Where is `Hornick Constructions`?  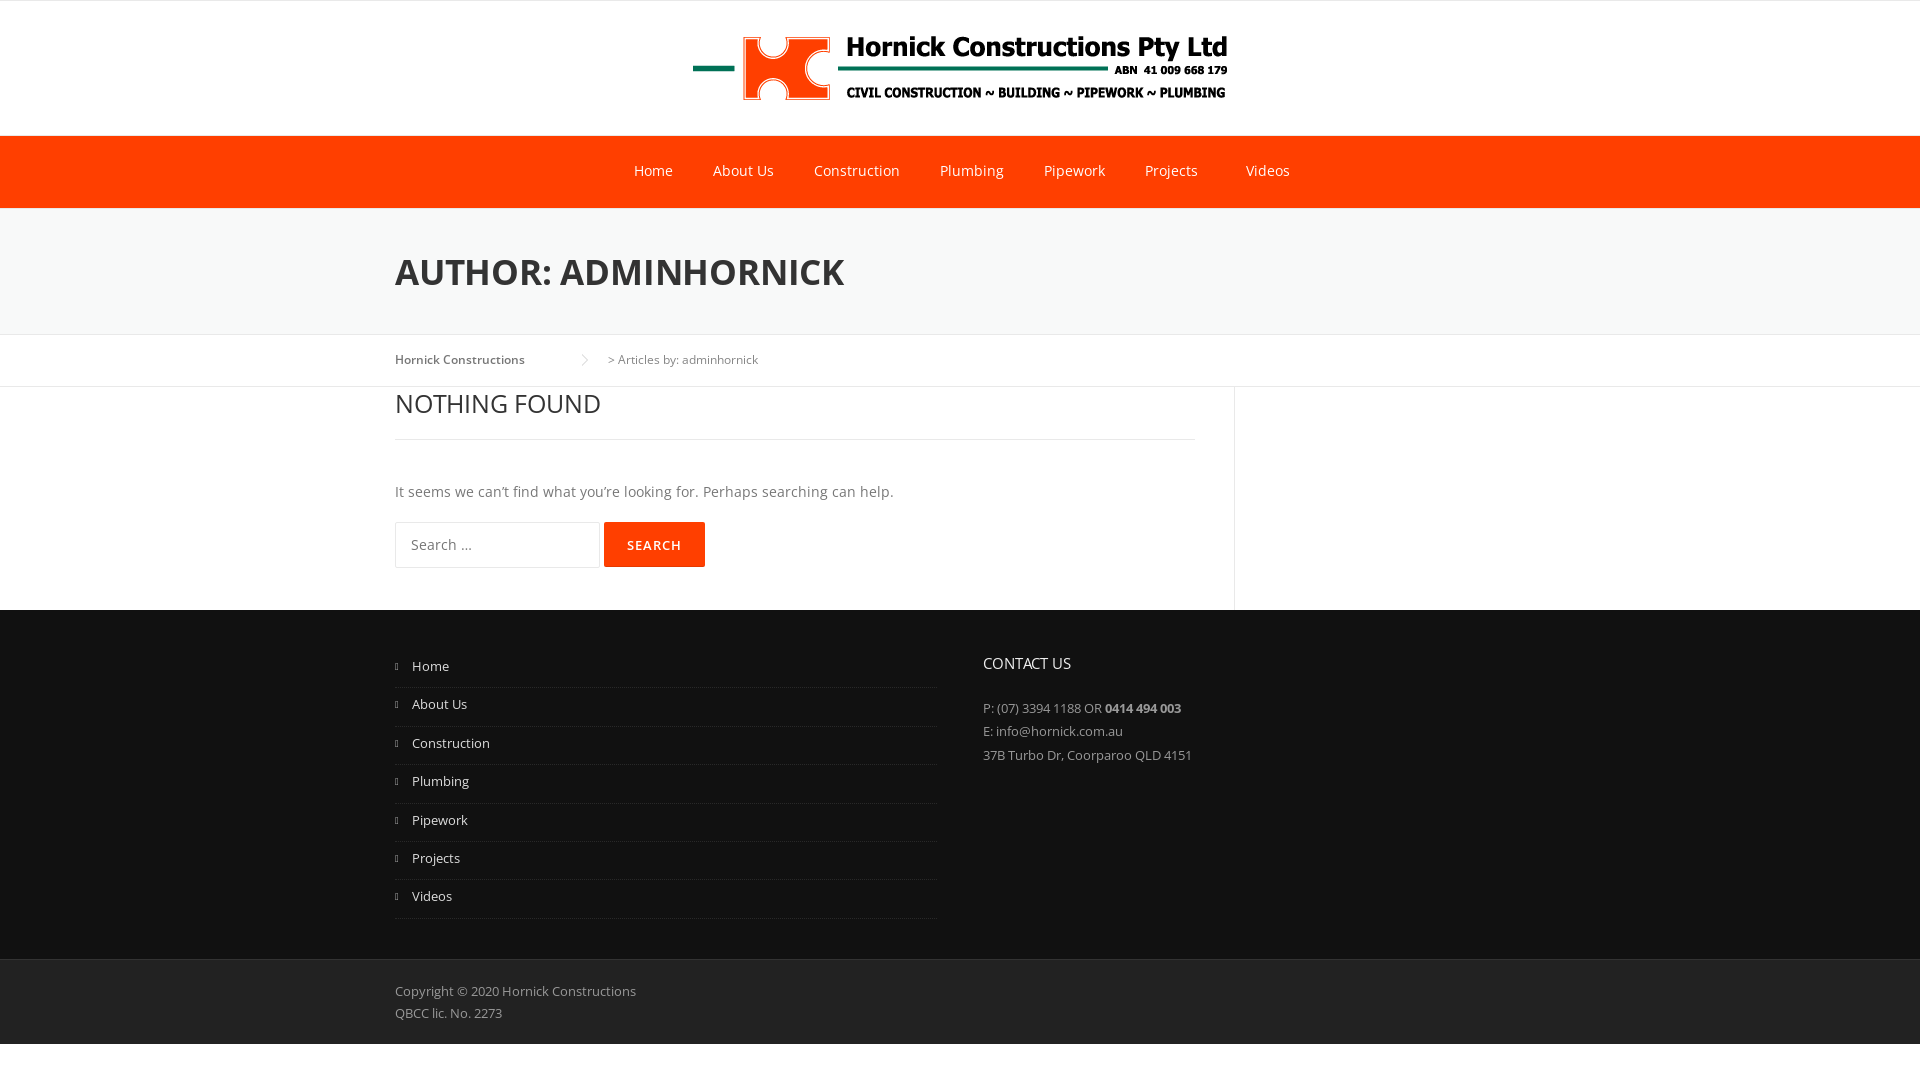 Hornick Constructions is located at coordinates (960, 66).